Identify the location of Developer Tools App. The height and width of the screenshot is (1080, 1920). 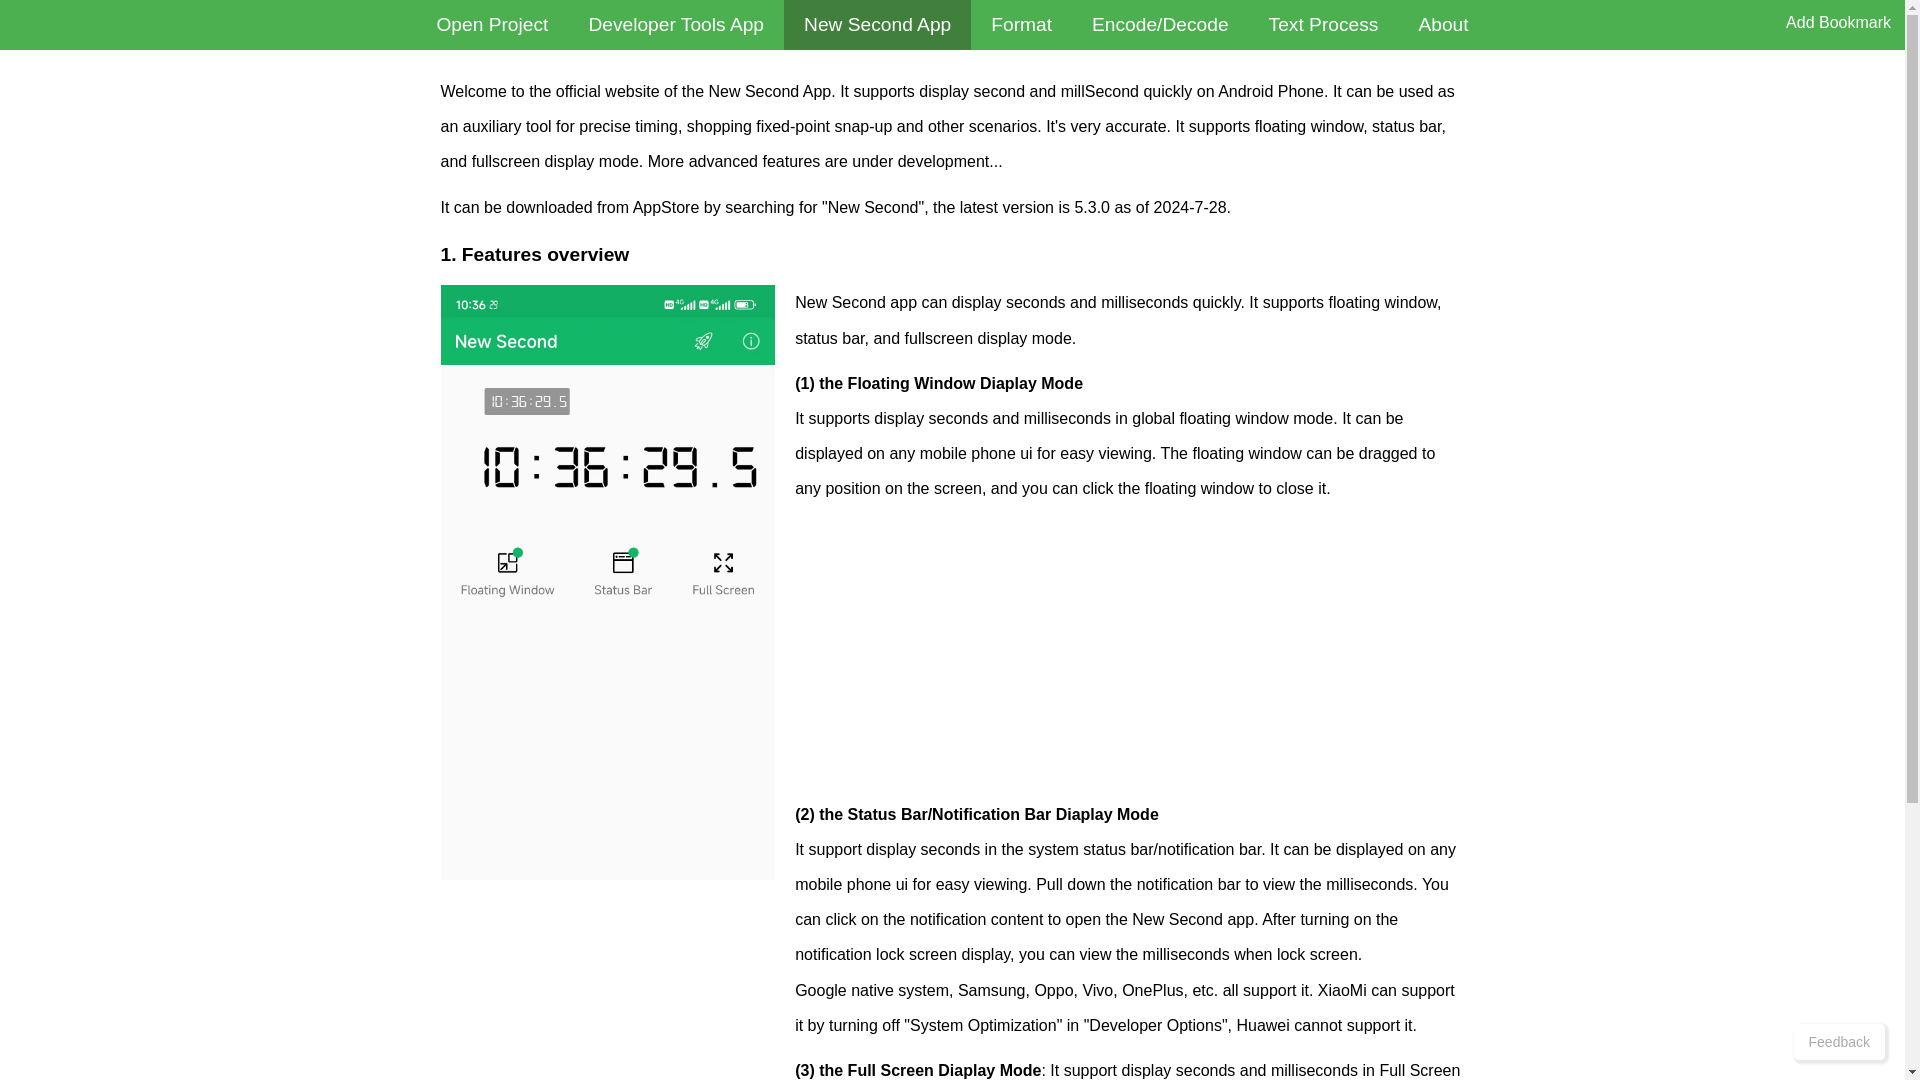
(676, 24).